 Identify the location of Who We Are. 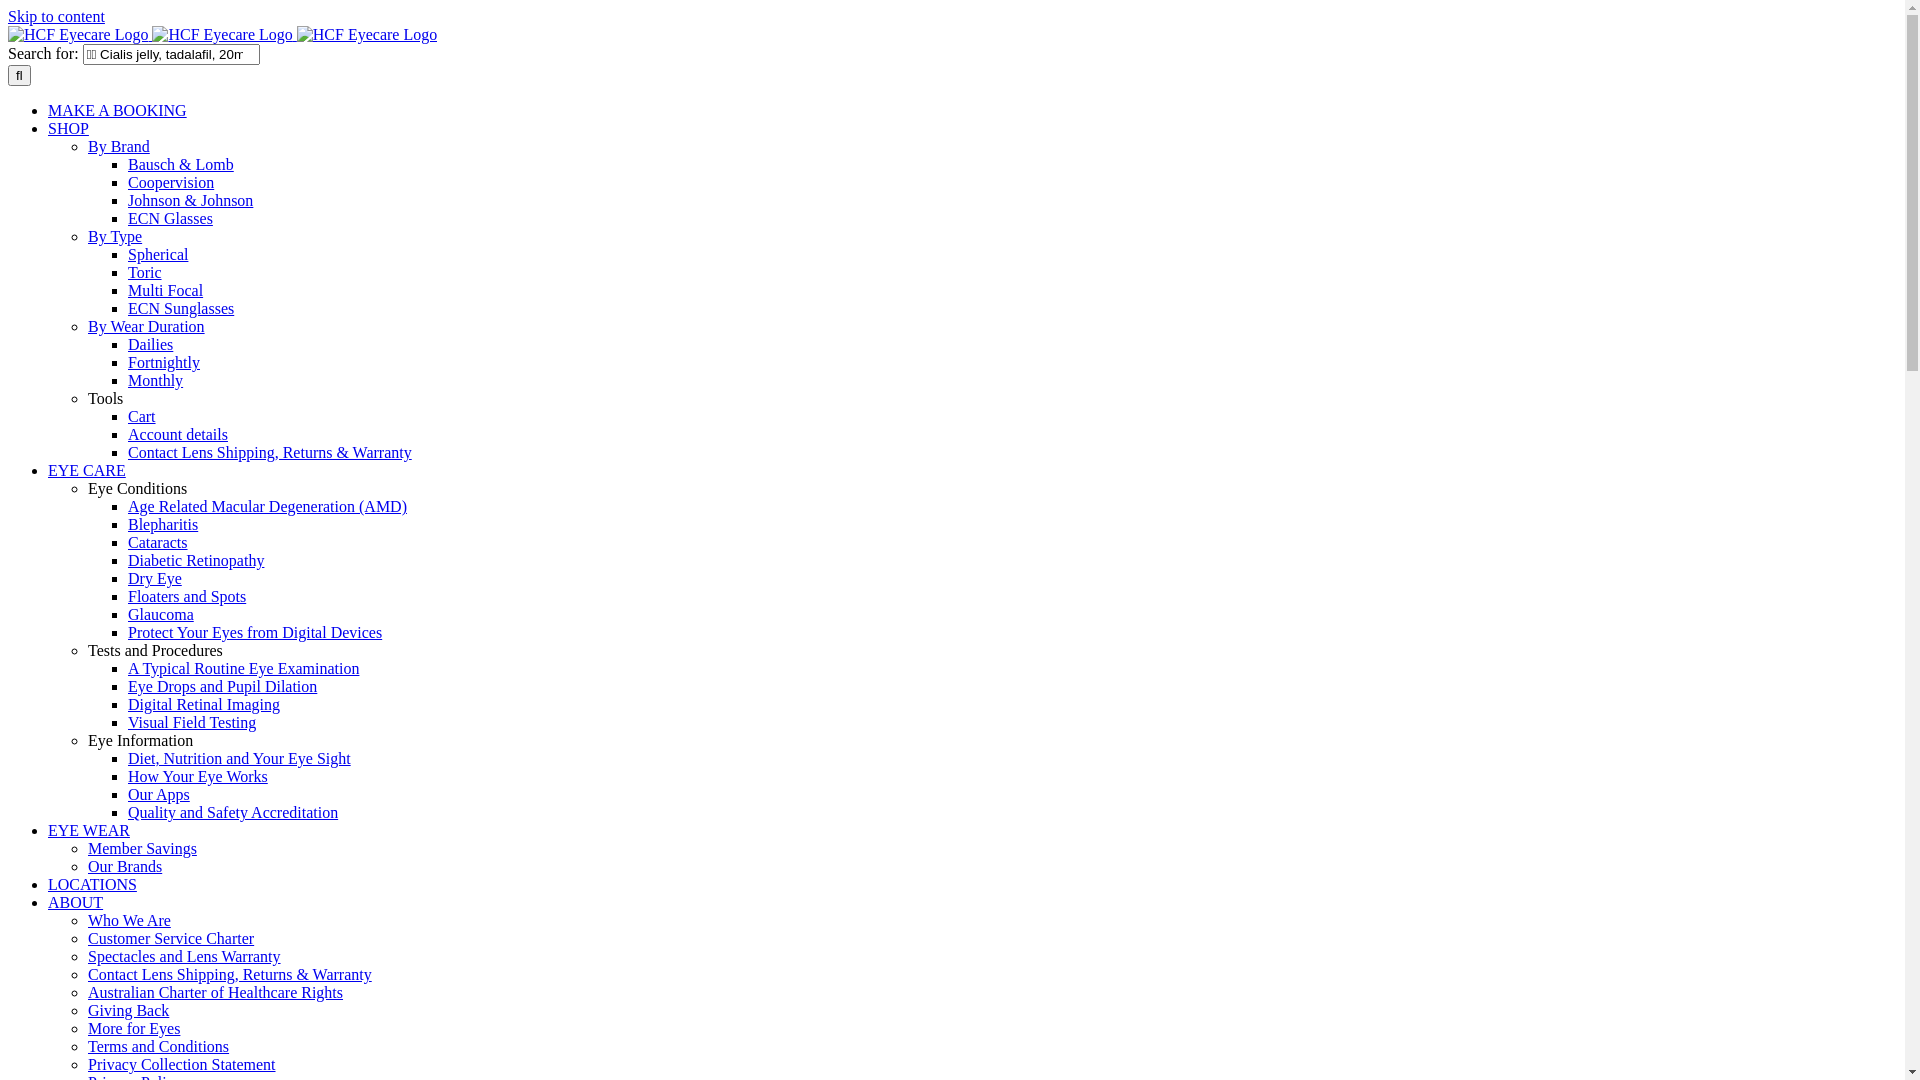
(130, 920).